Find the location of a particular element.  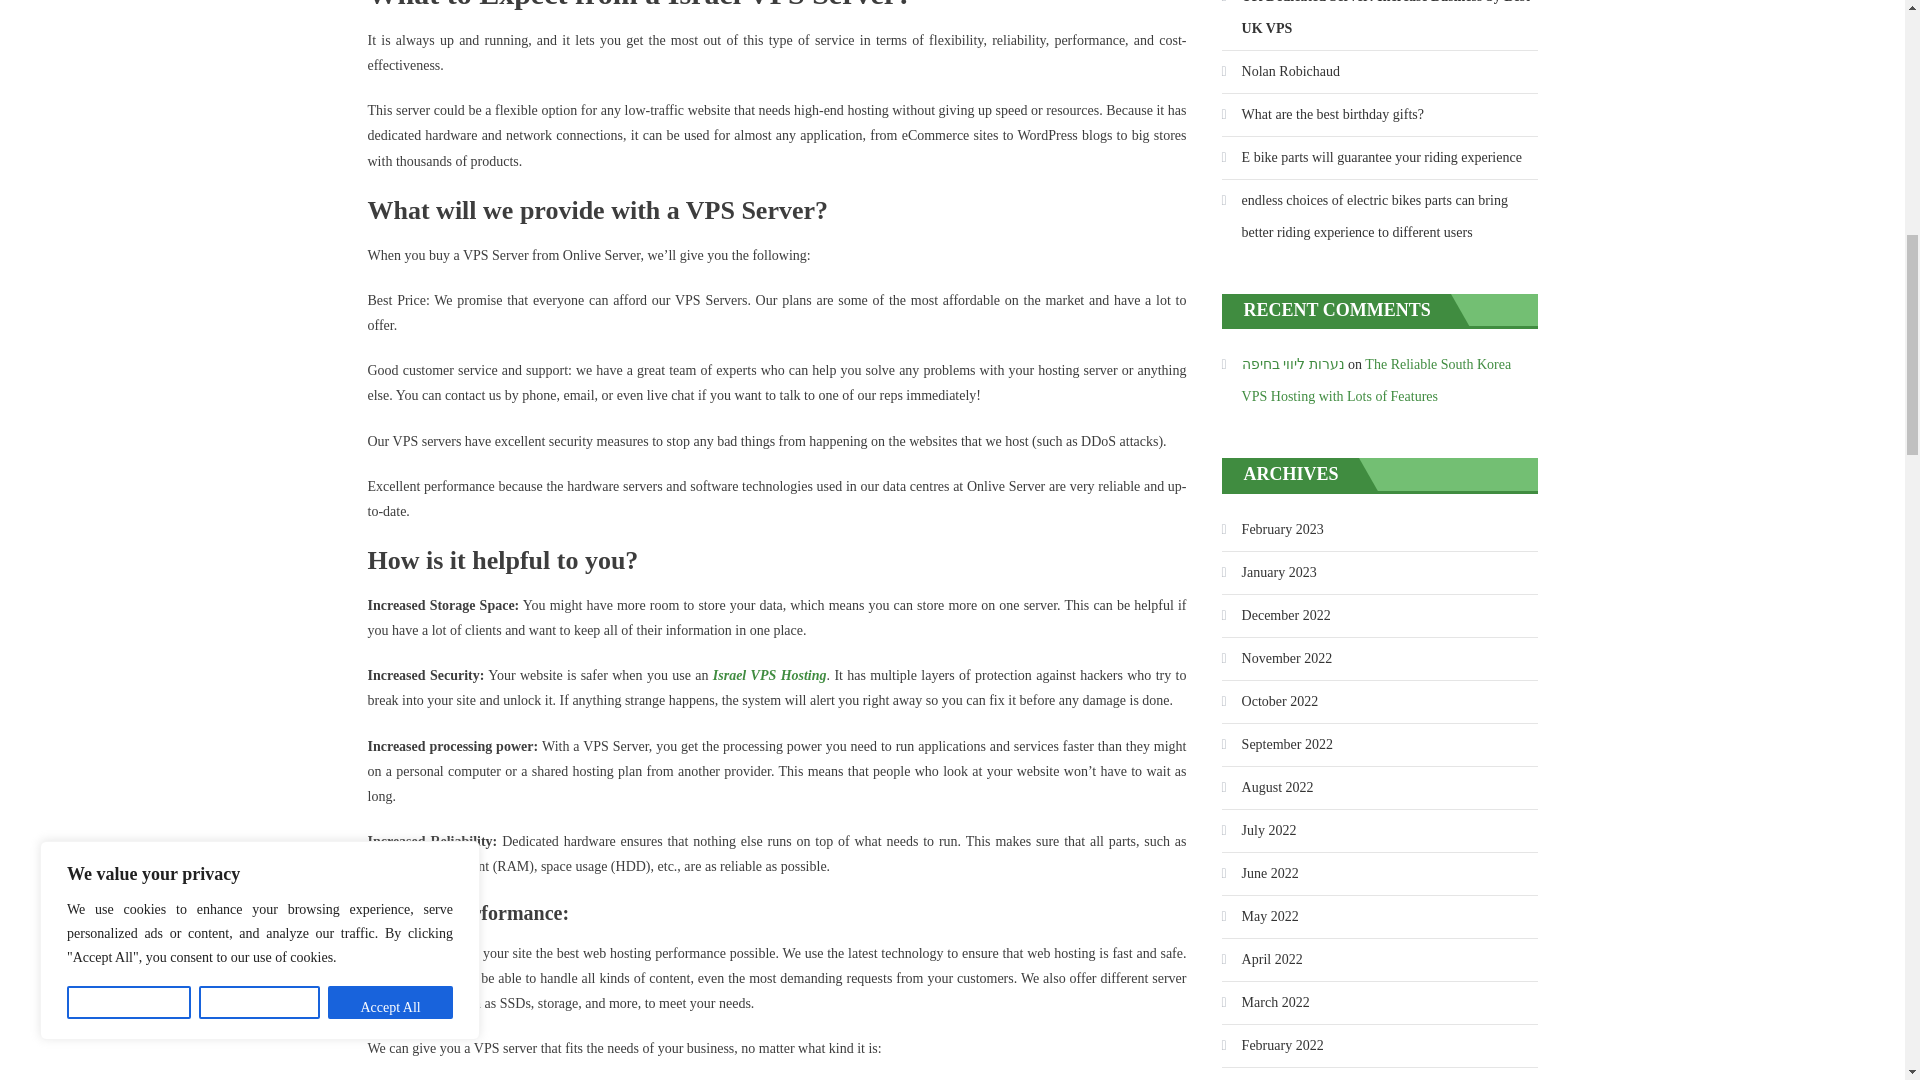

Israel VPS Hosting is located at coordinates (770, 675).